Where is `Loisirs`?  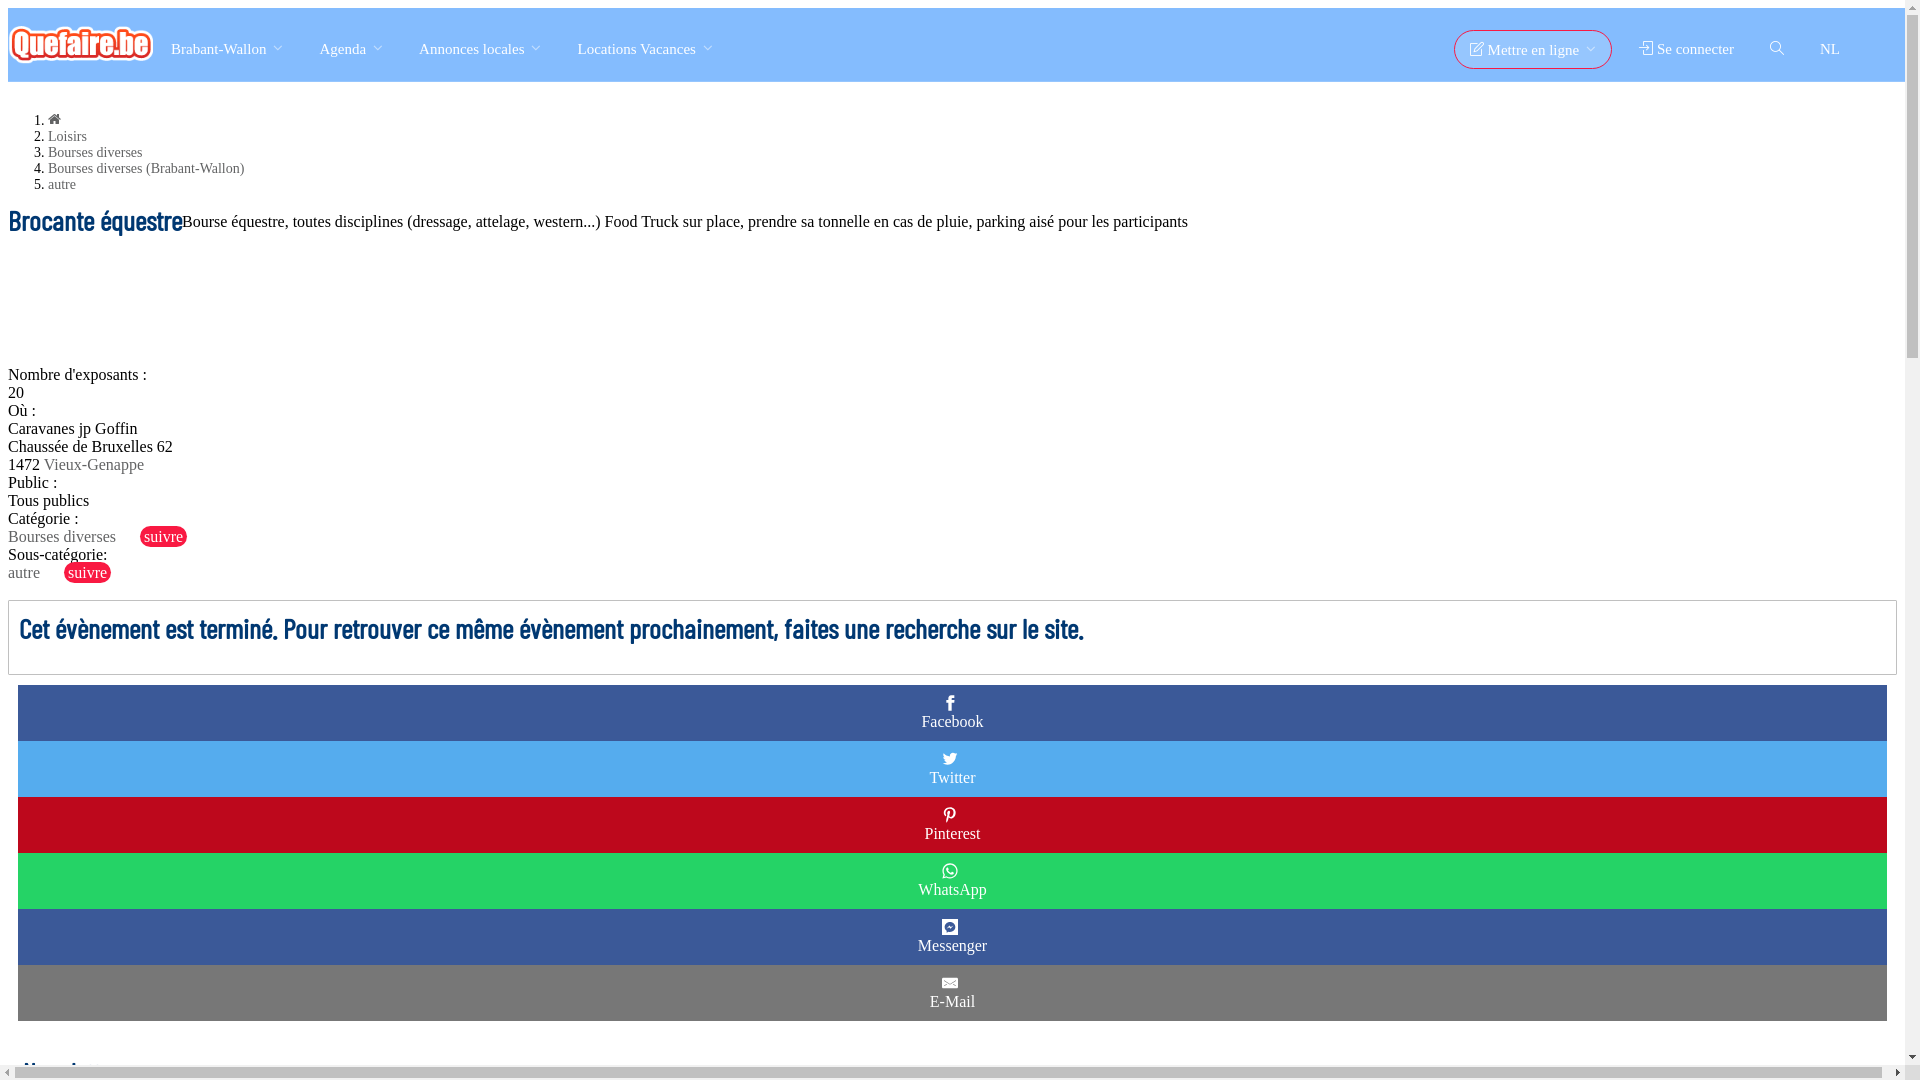
Loisirs is located at coordinates (68, 136).